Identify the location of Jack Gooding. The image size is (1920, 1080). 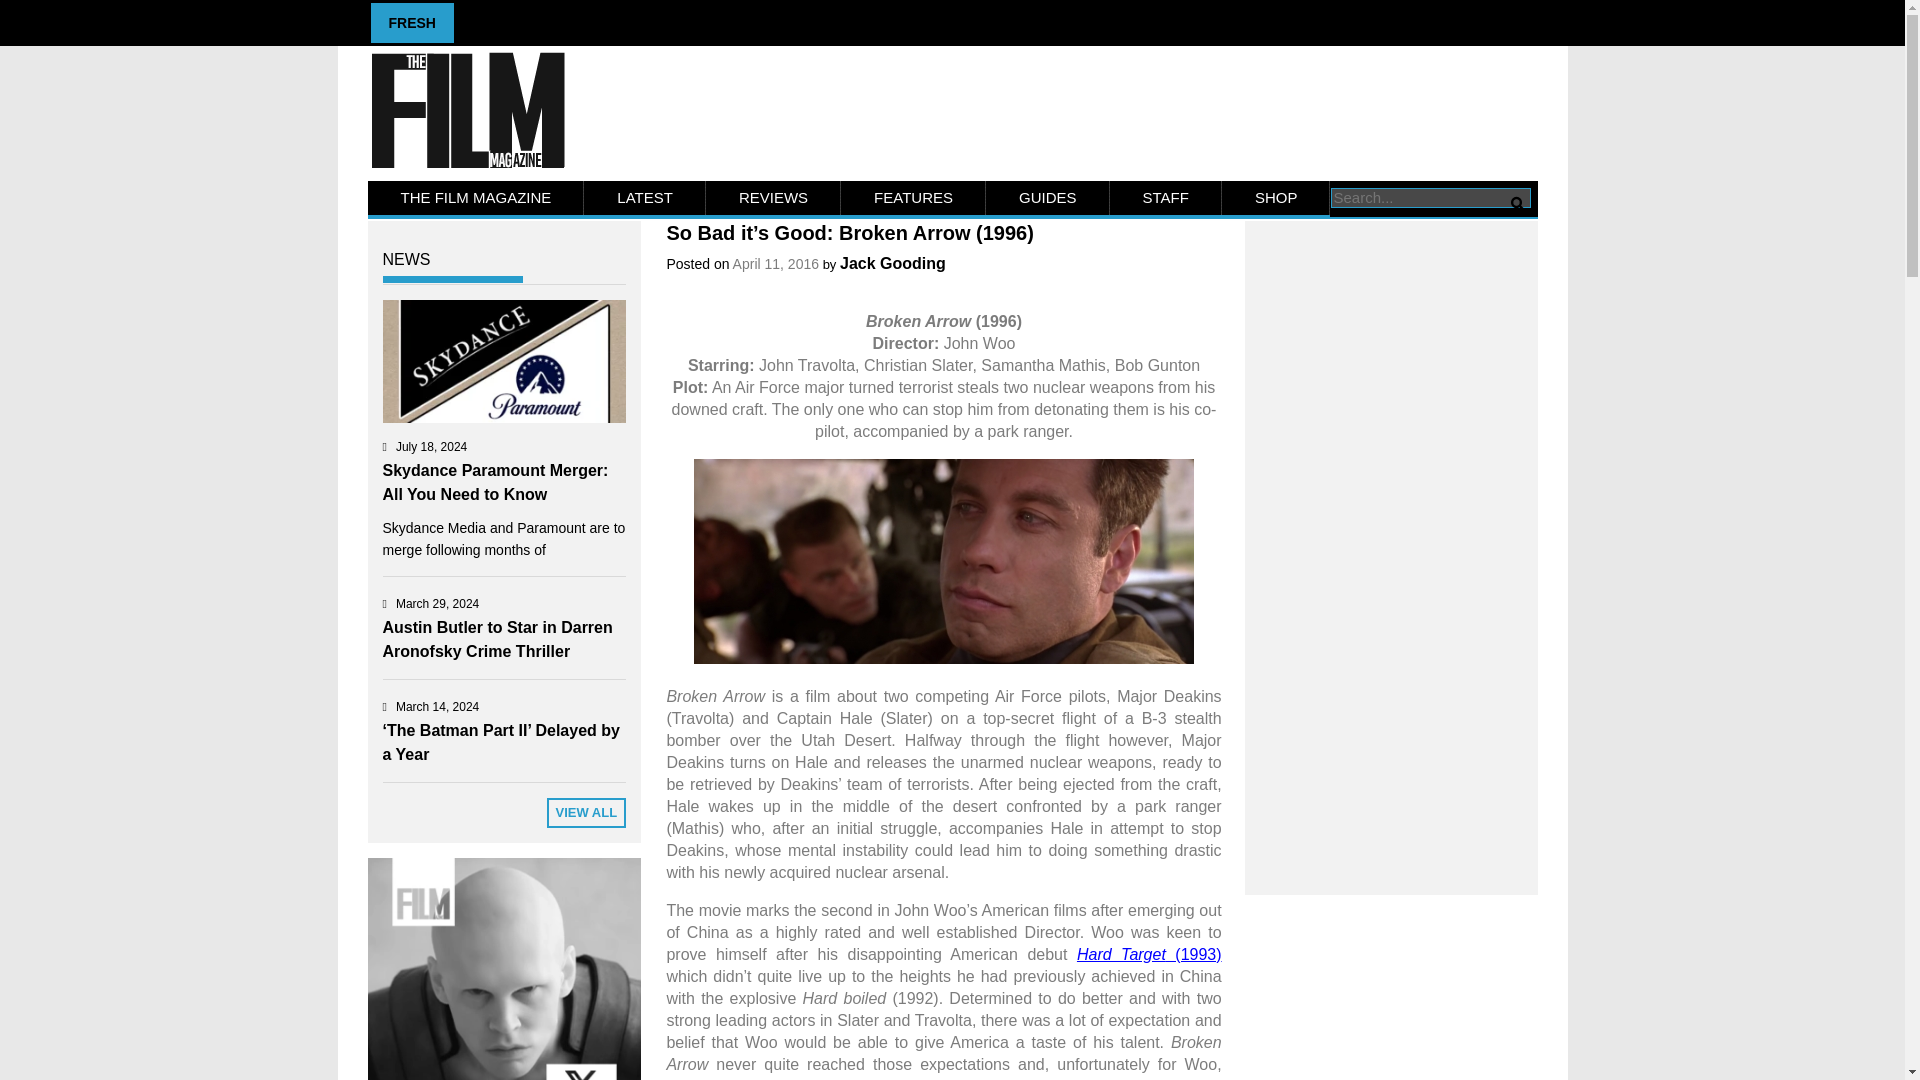
(893, 263).